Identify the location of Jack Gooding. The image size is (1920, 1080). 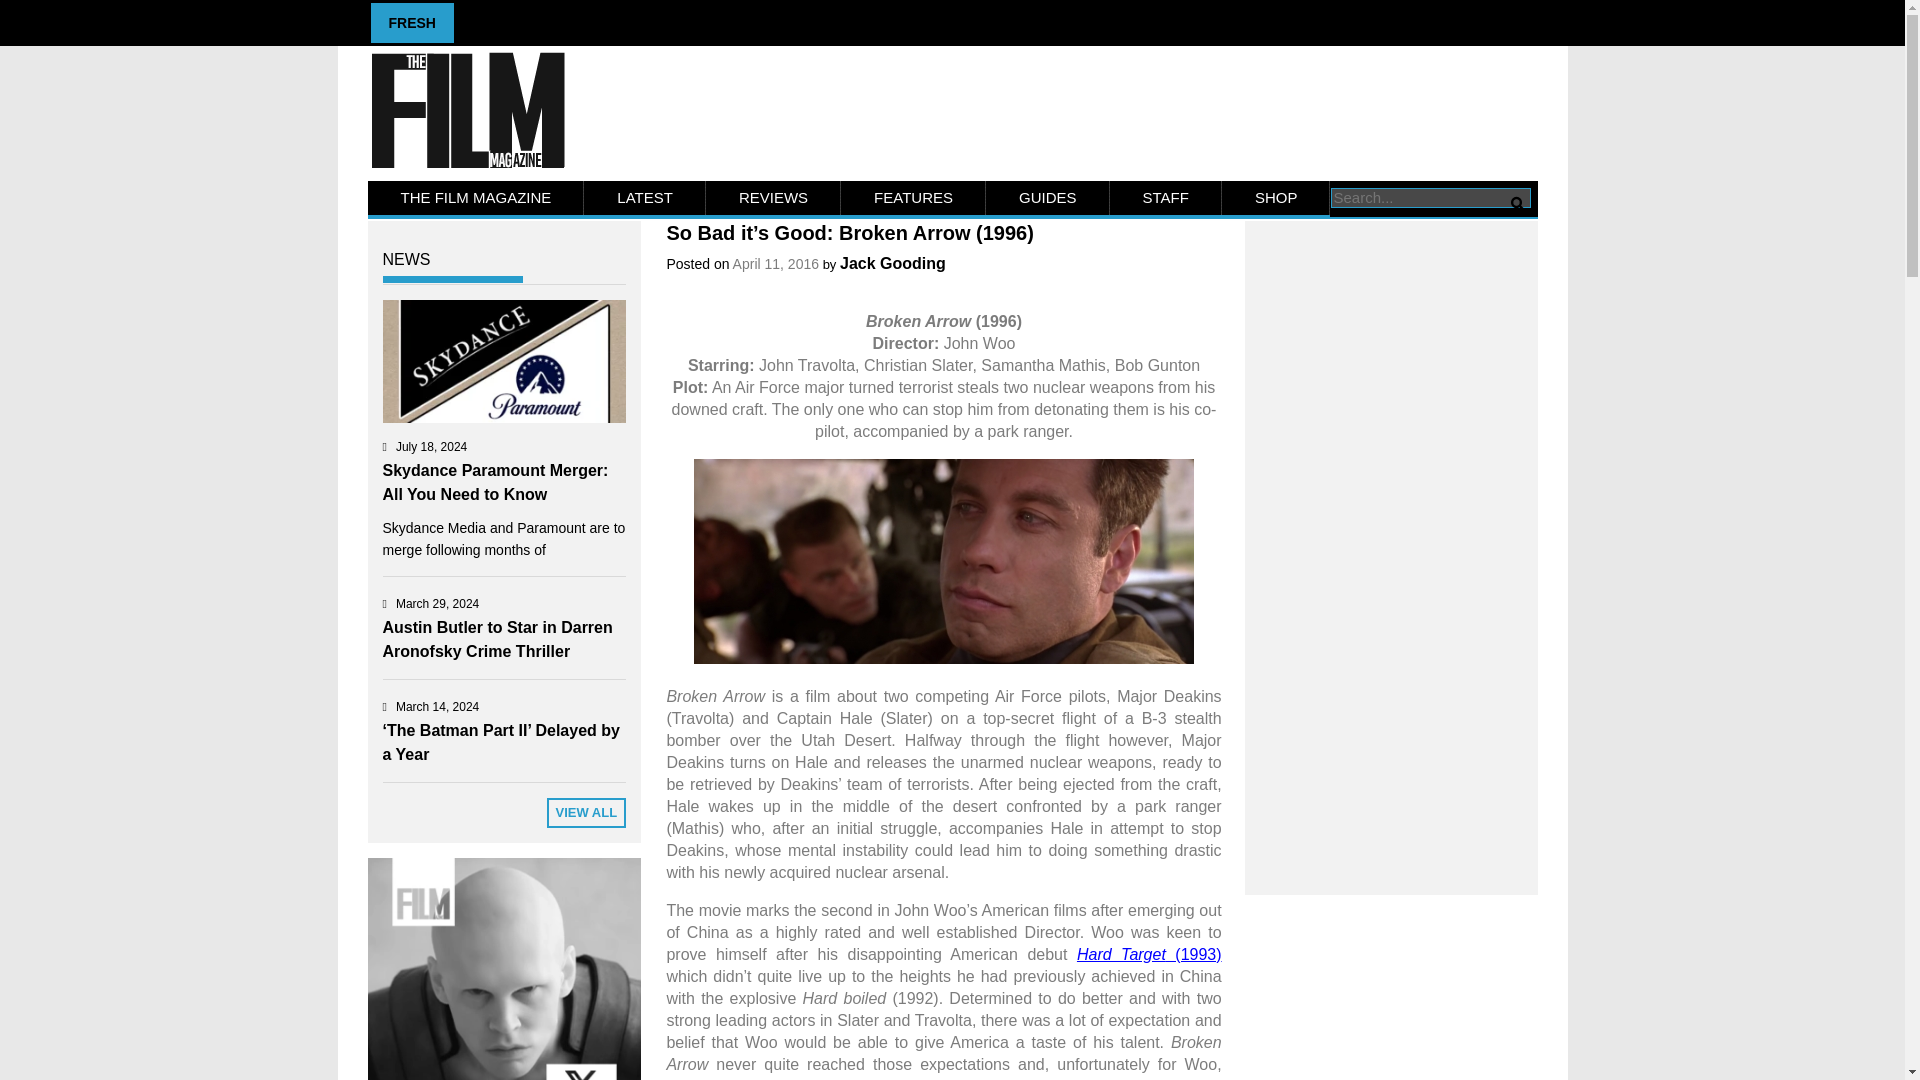
(893, 263).